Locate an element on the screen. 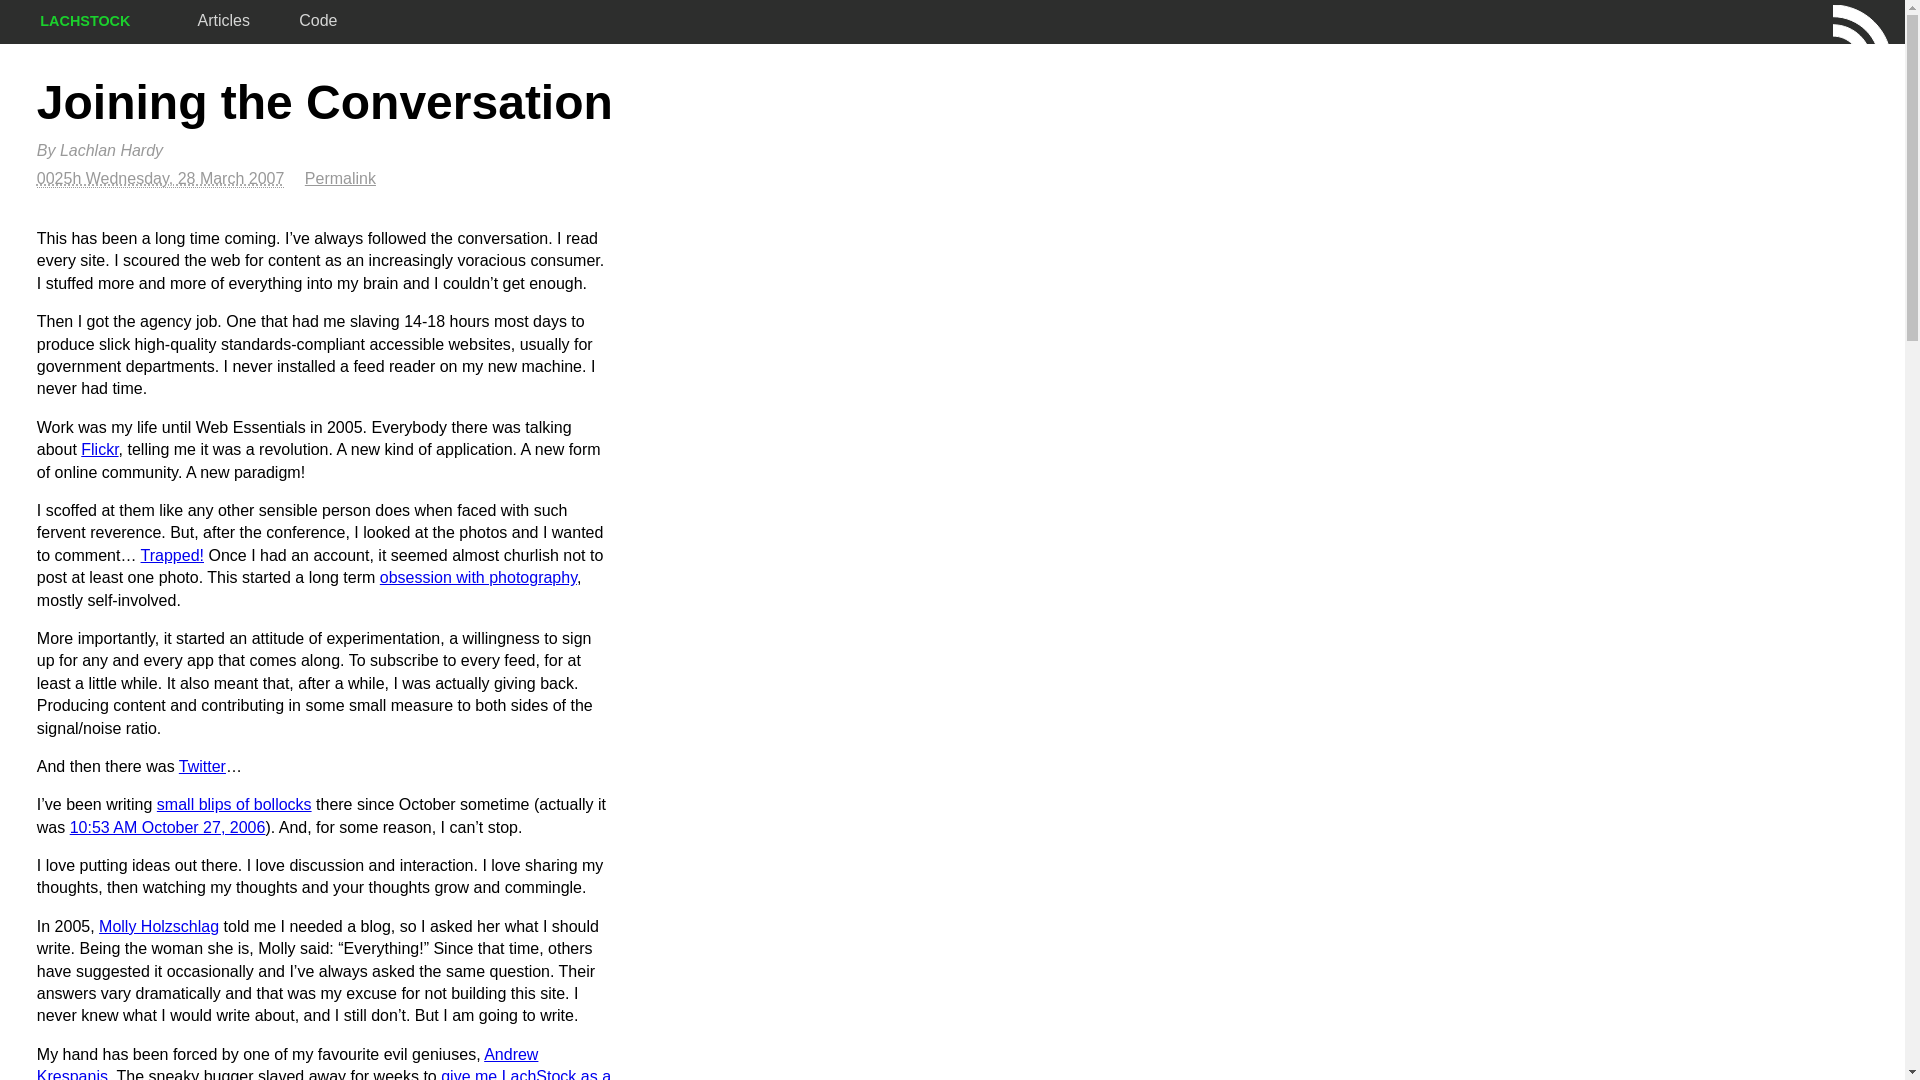 Image resolution: width=1920 pixels, height=1080 pixels. Articles is located at coordinates (224, 22).